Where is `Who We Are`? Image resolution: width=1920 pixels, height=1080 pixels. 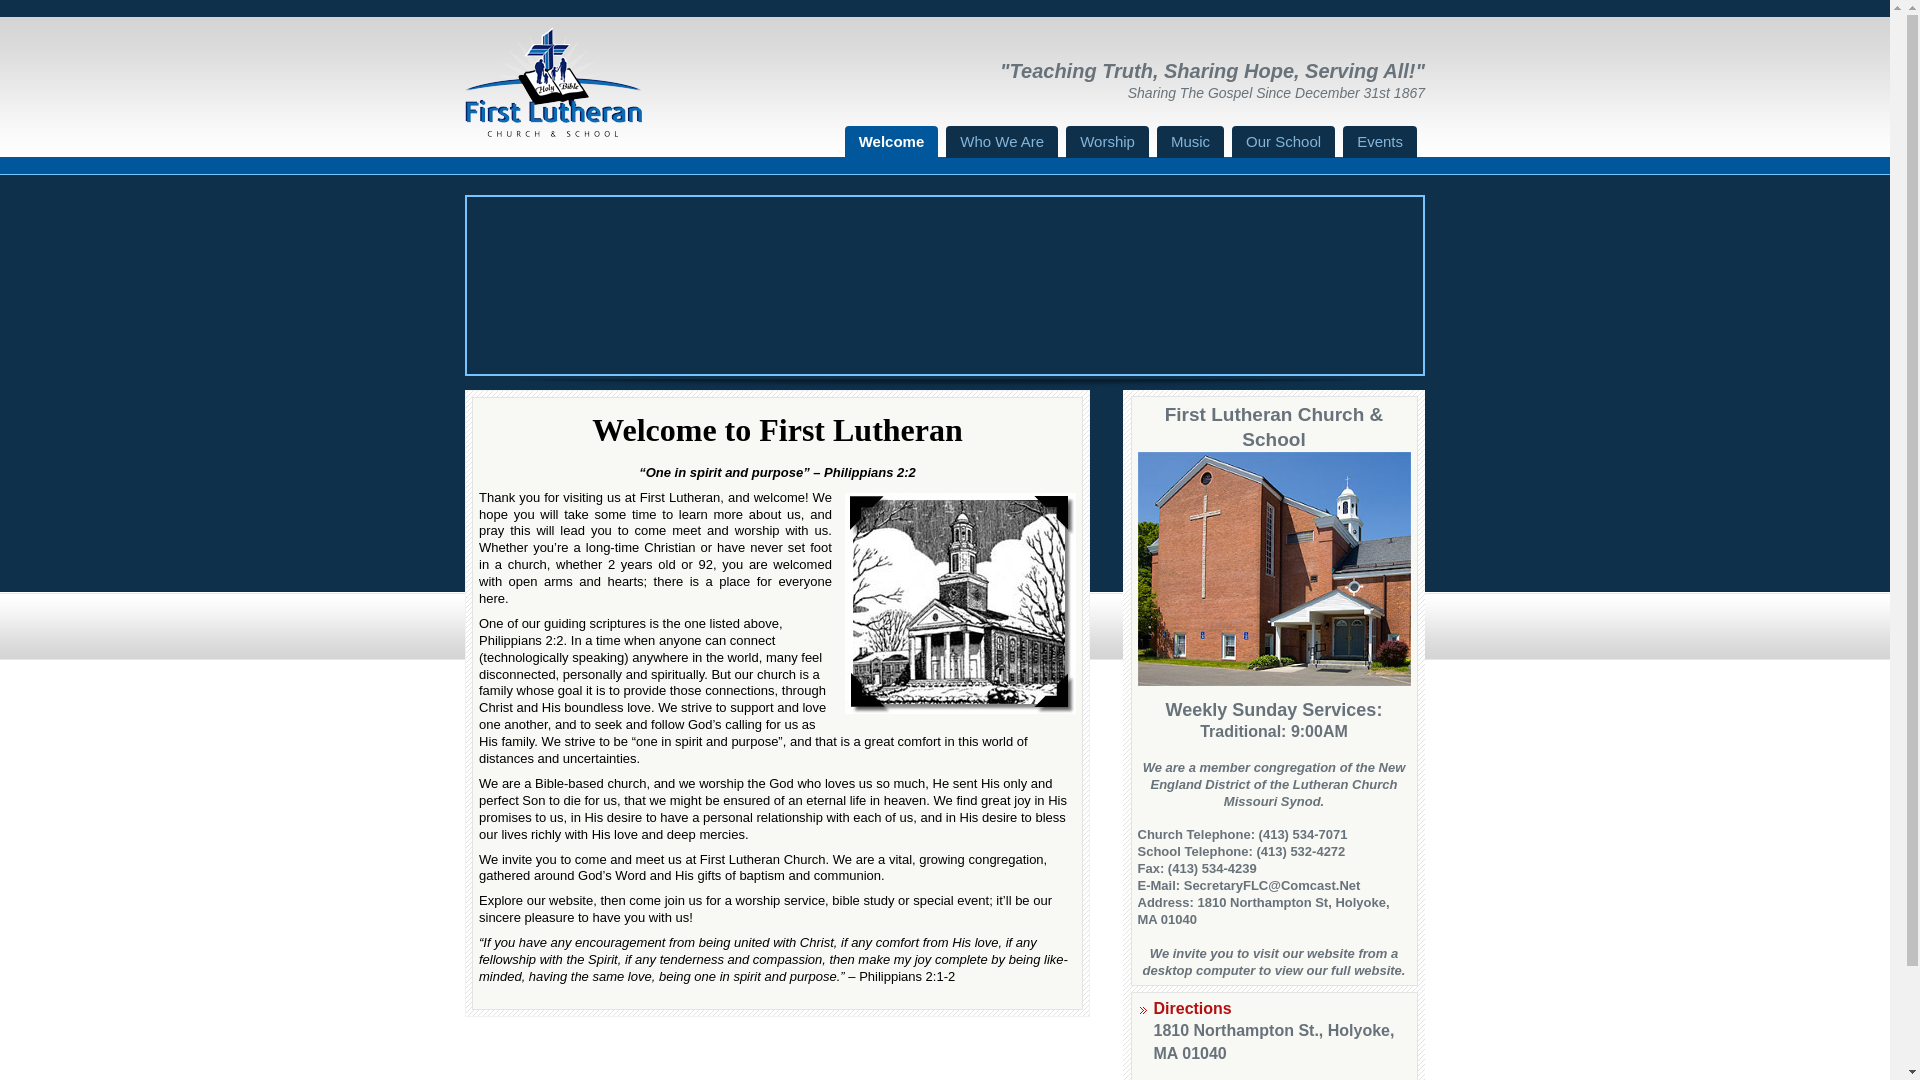
Who We Are is located at coordinates (1002, 142).